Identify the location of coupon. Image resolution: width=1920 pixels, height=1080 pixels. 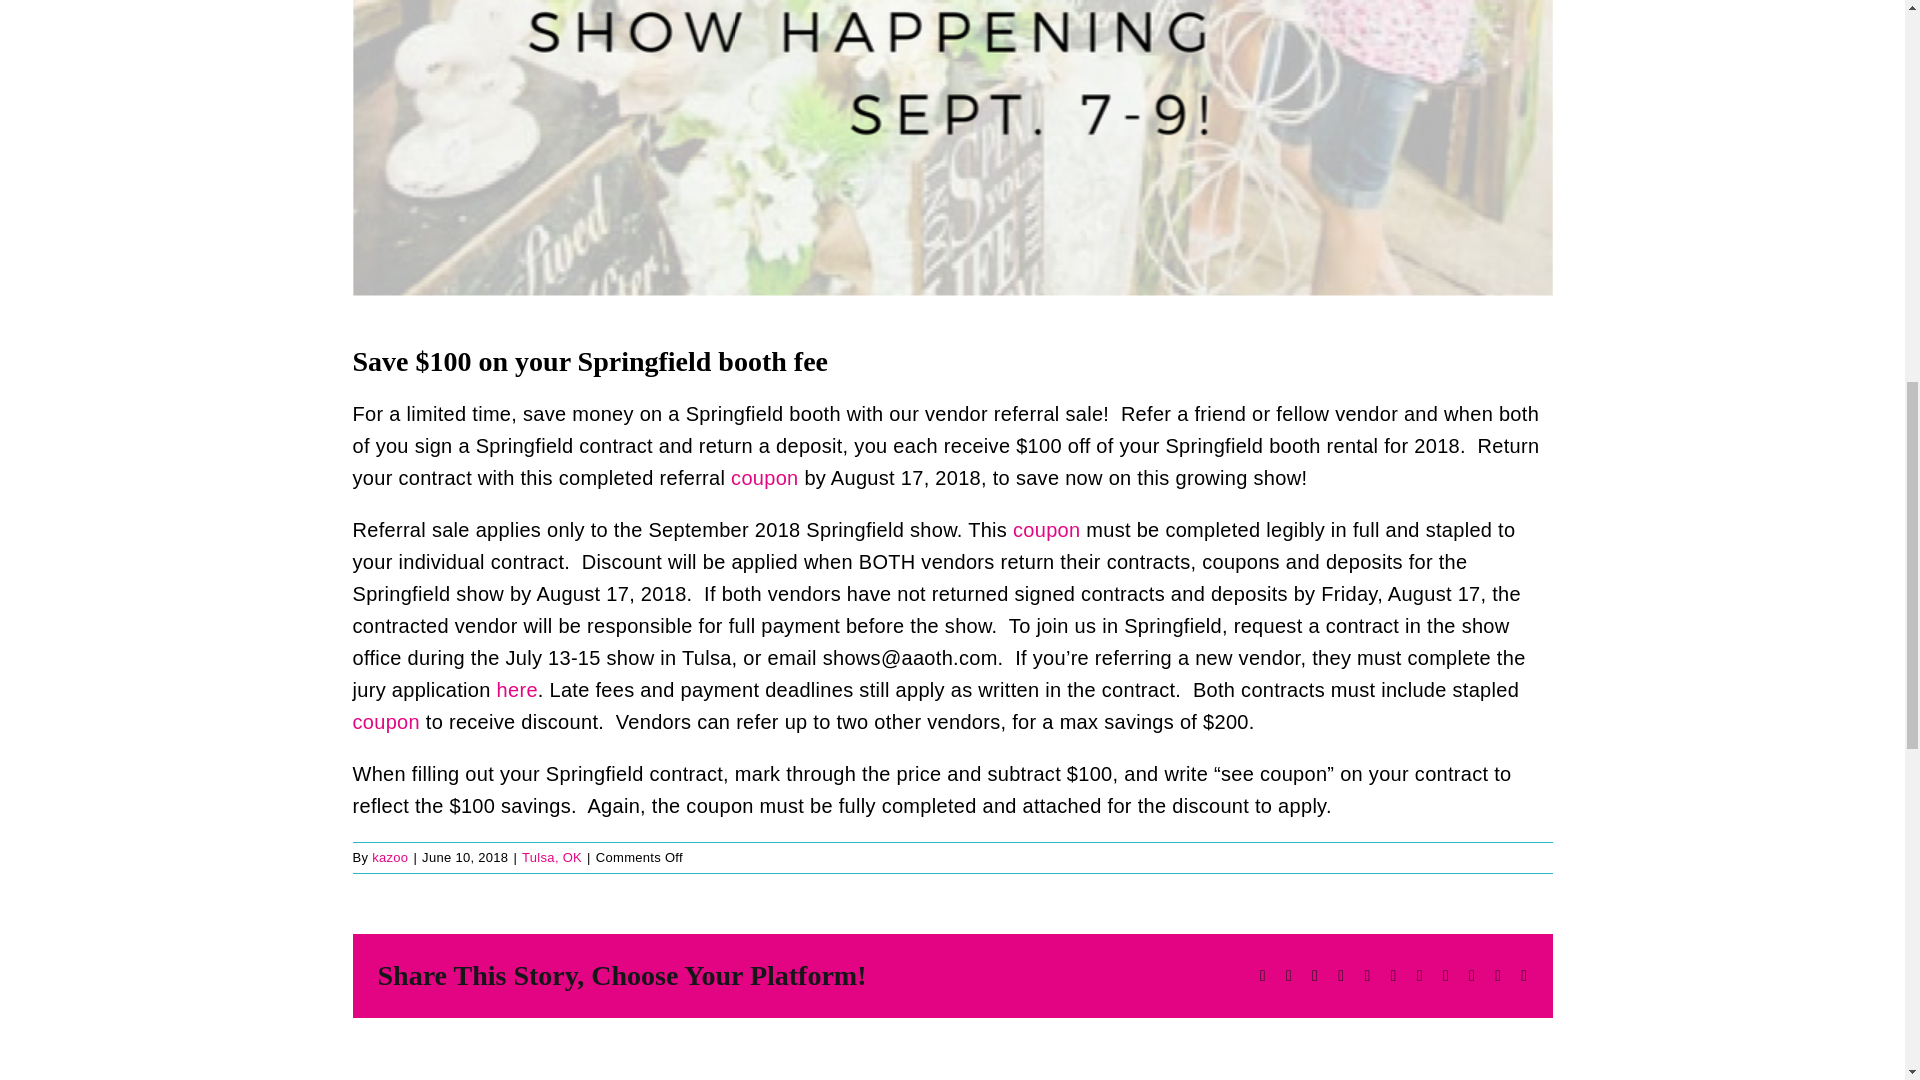
(384, 722).